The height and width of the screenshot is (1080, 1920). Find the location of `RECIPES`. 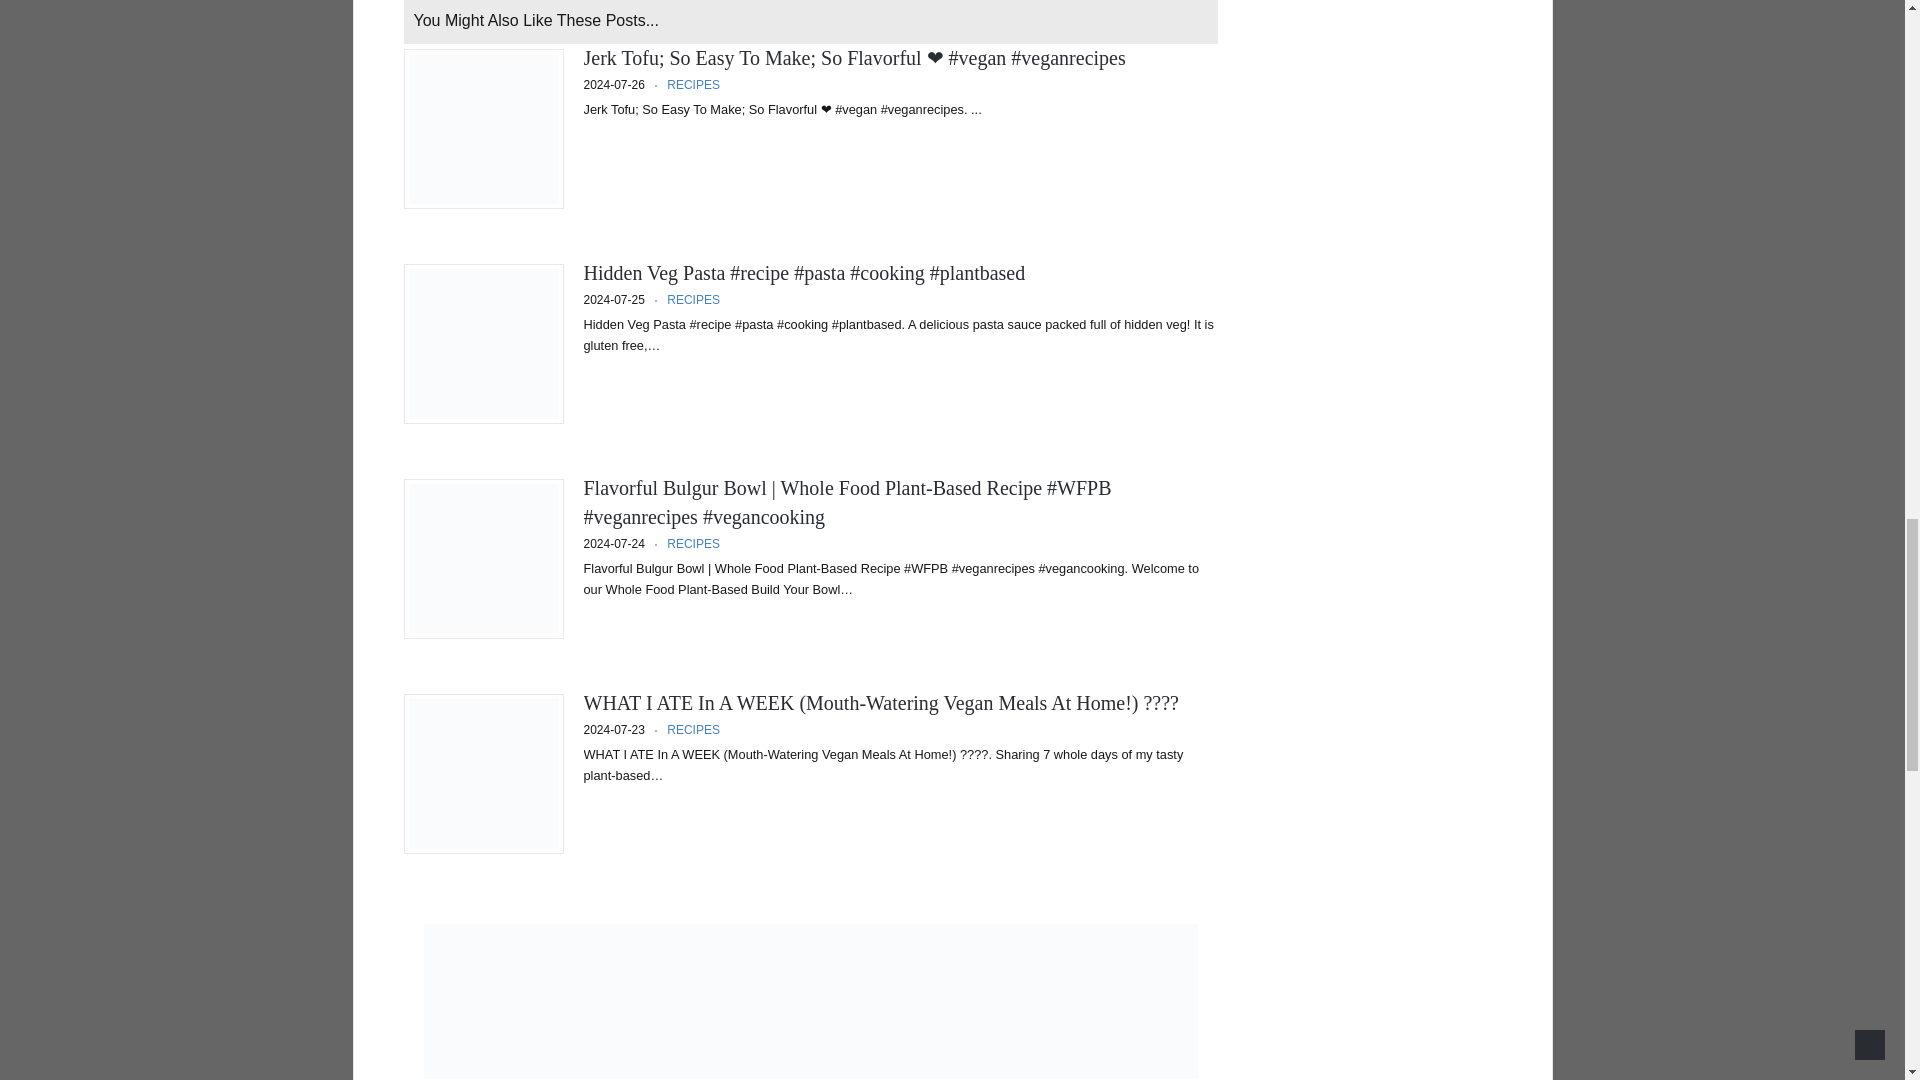

RECIPES is located at coordinates (693, 543).